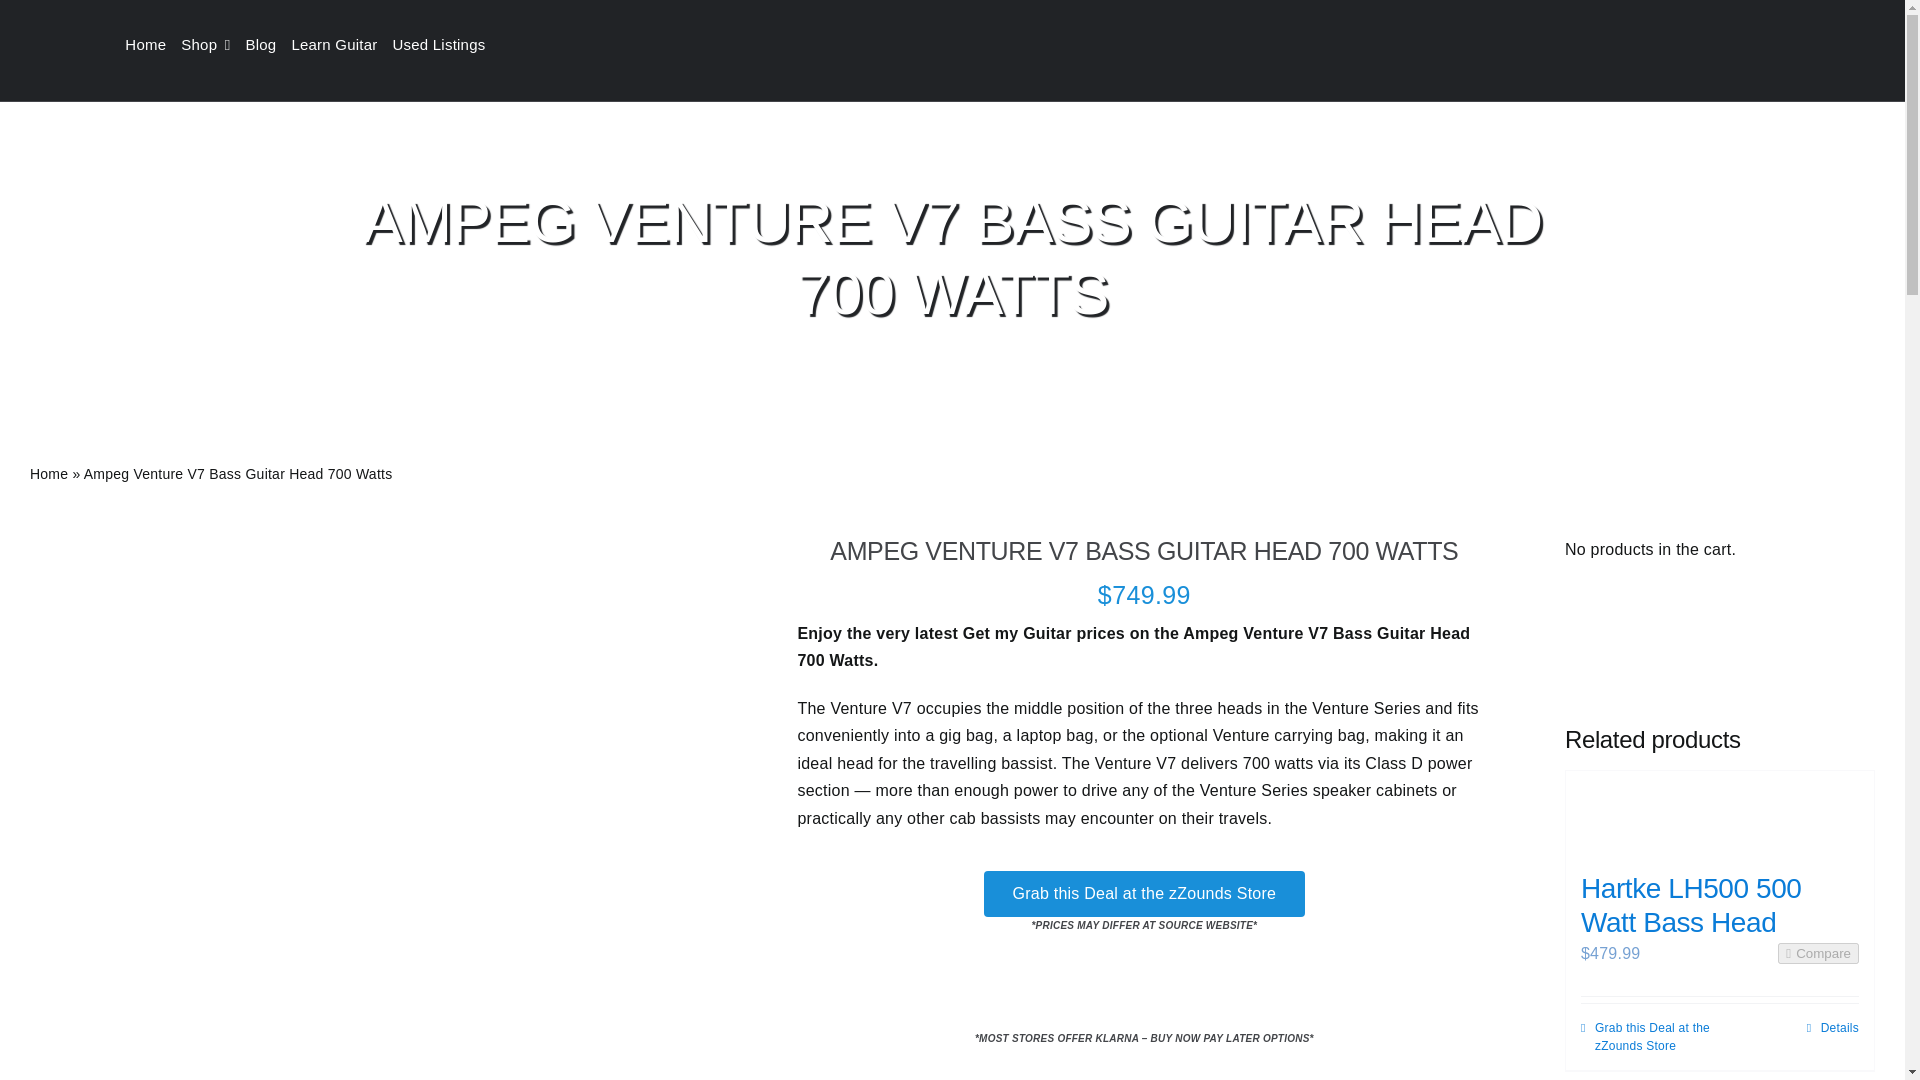 This screenshot has width=1920, height=1080. Describe the element at coordinates (152, 45) in the screenshot. I see `Home` at that location.